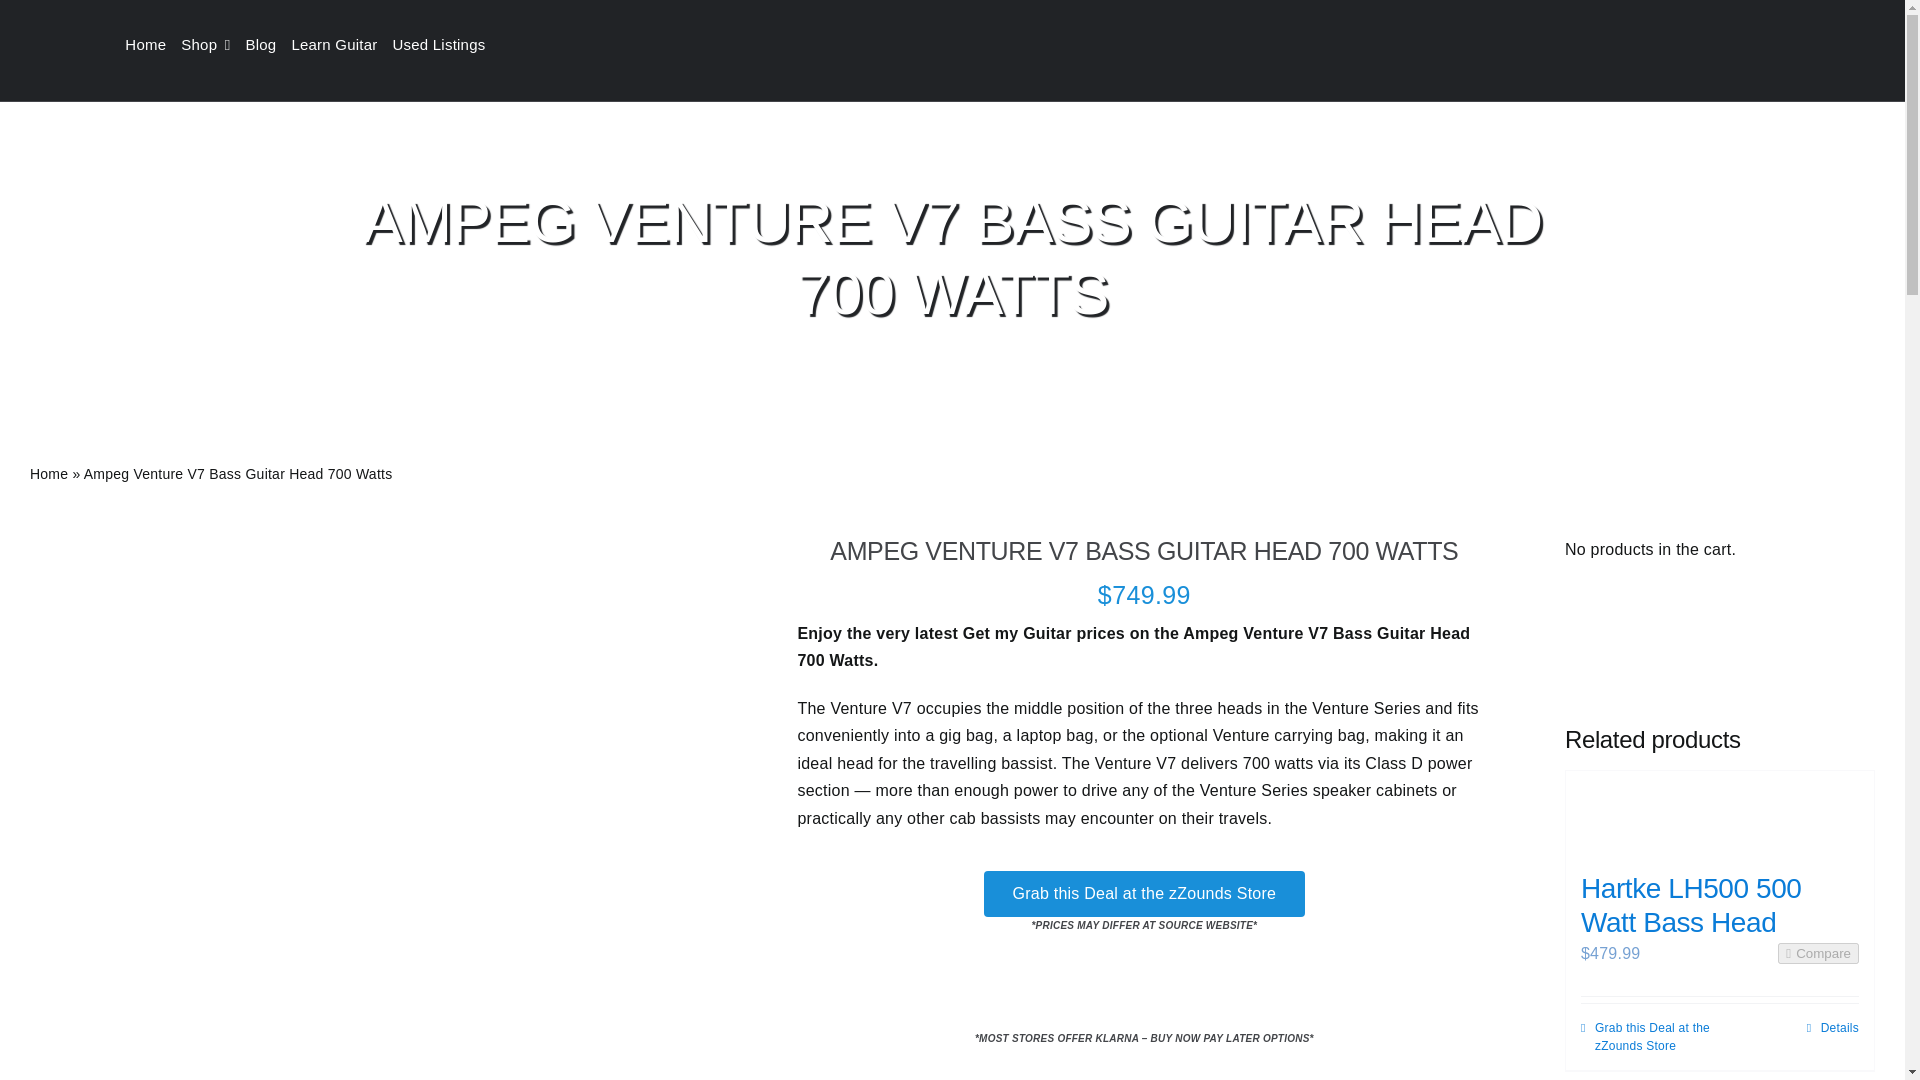 This screenshot has width=1920, height=1080. Describe the element at coordinates (152, 45) in the screenshot. I see `Home` at that location.